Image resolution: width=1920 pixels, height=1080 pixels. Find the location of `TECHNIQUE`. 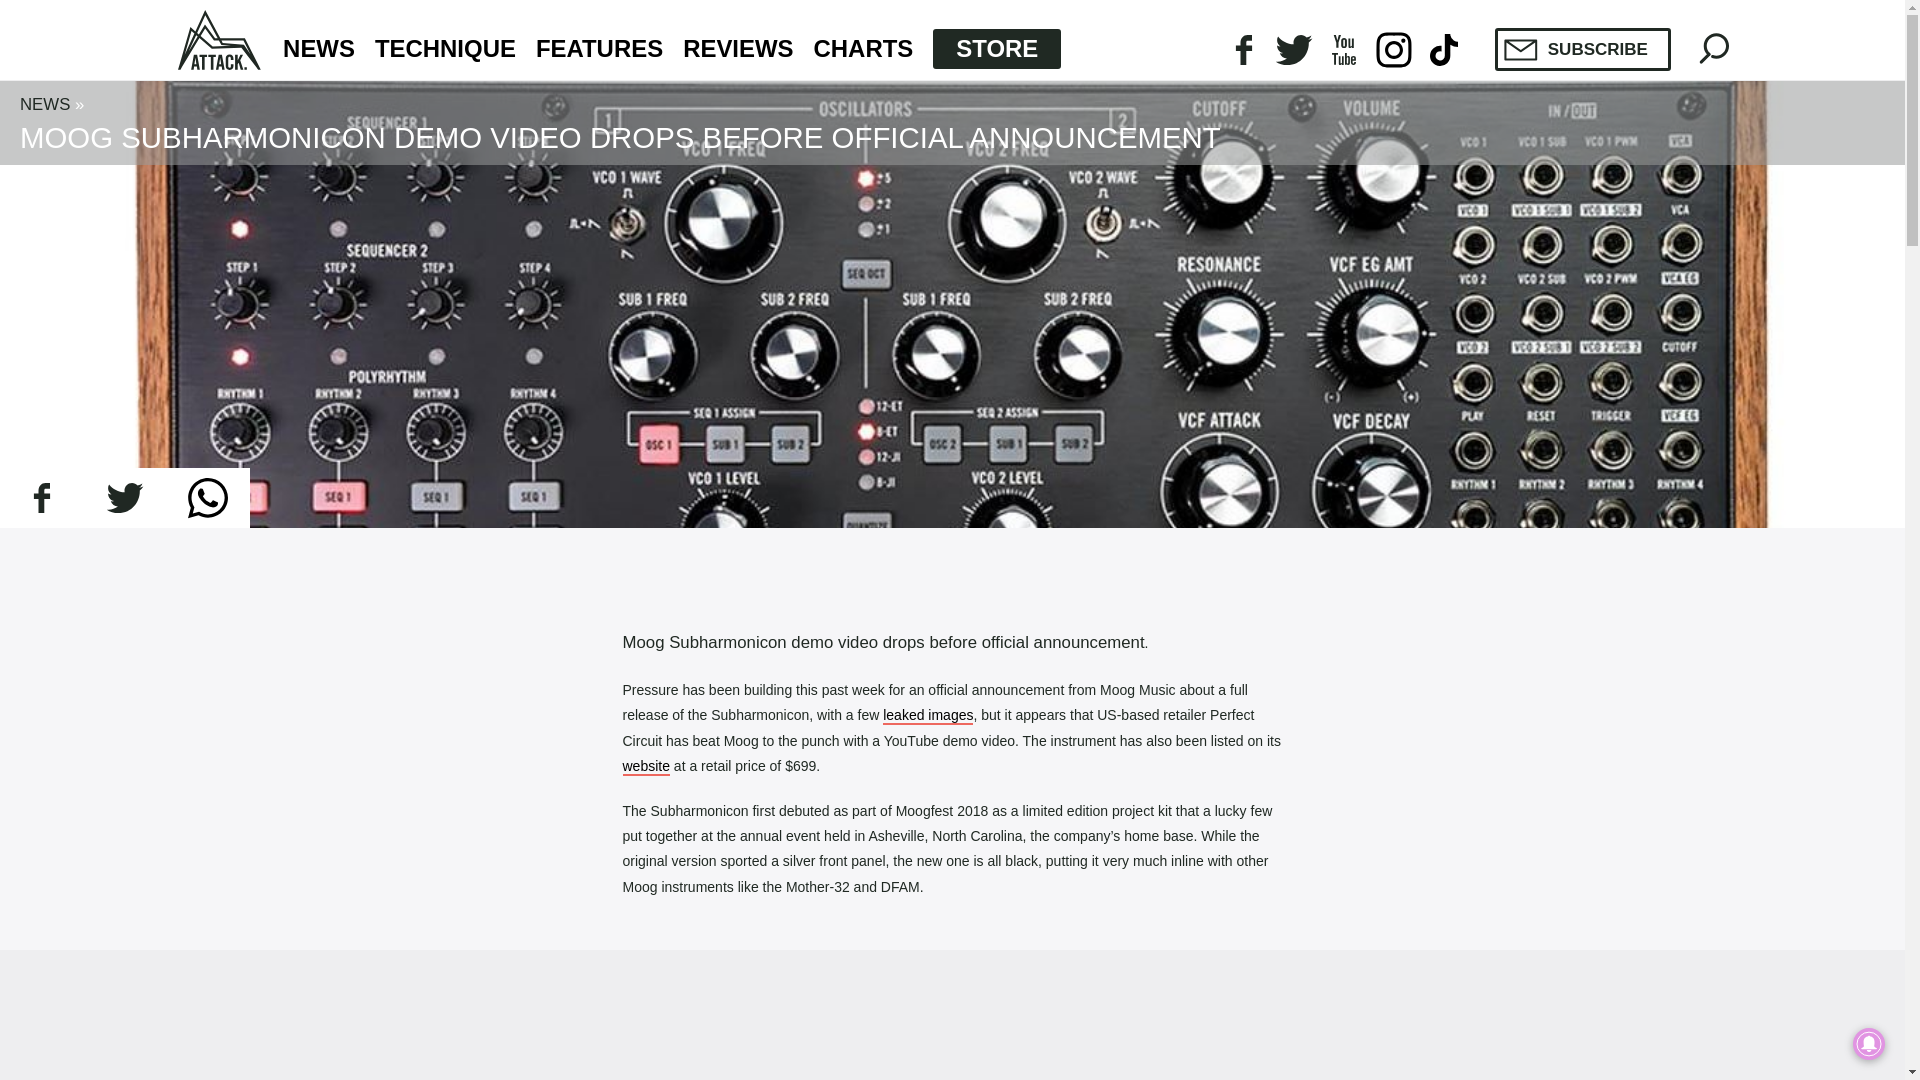

TECHNIQUE is located at coordinates (445, 49).